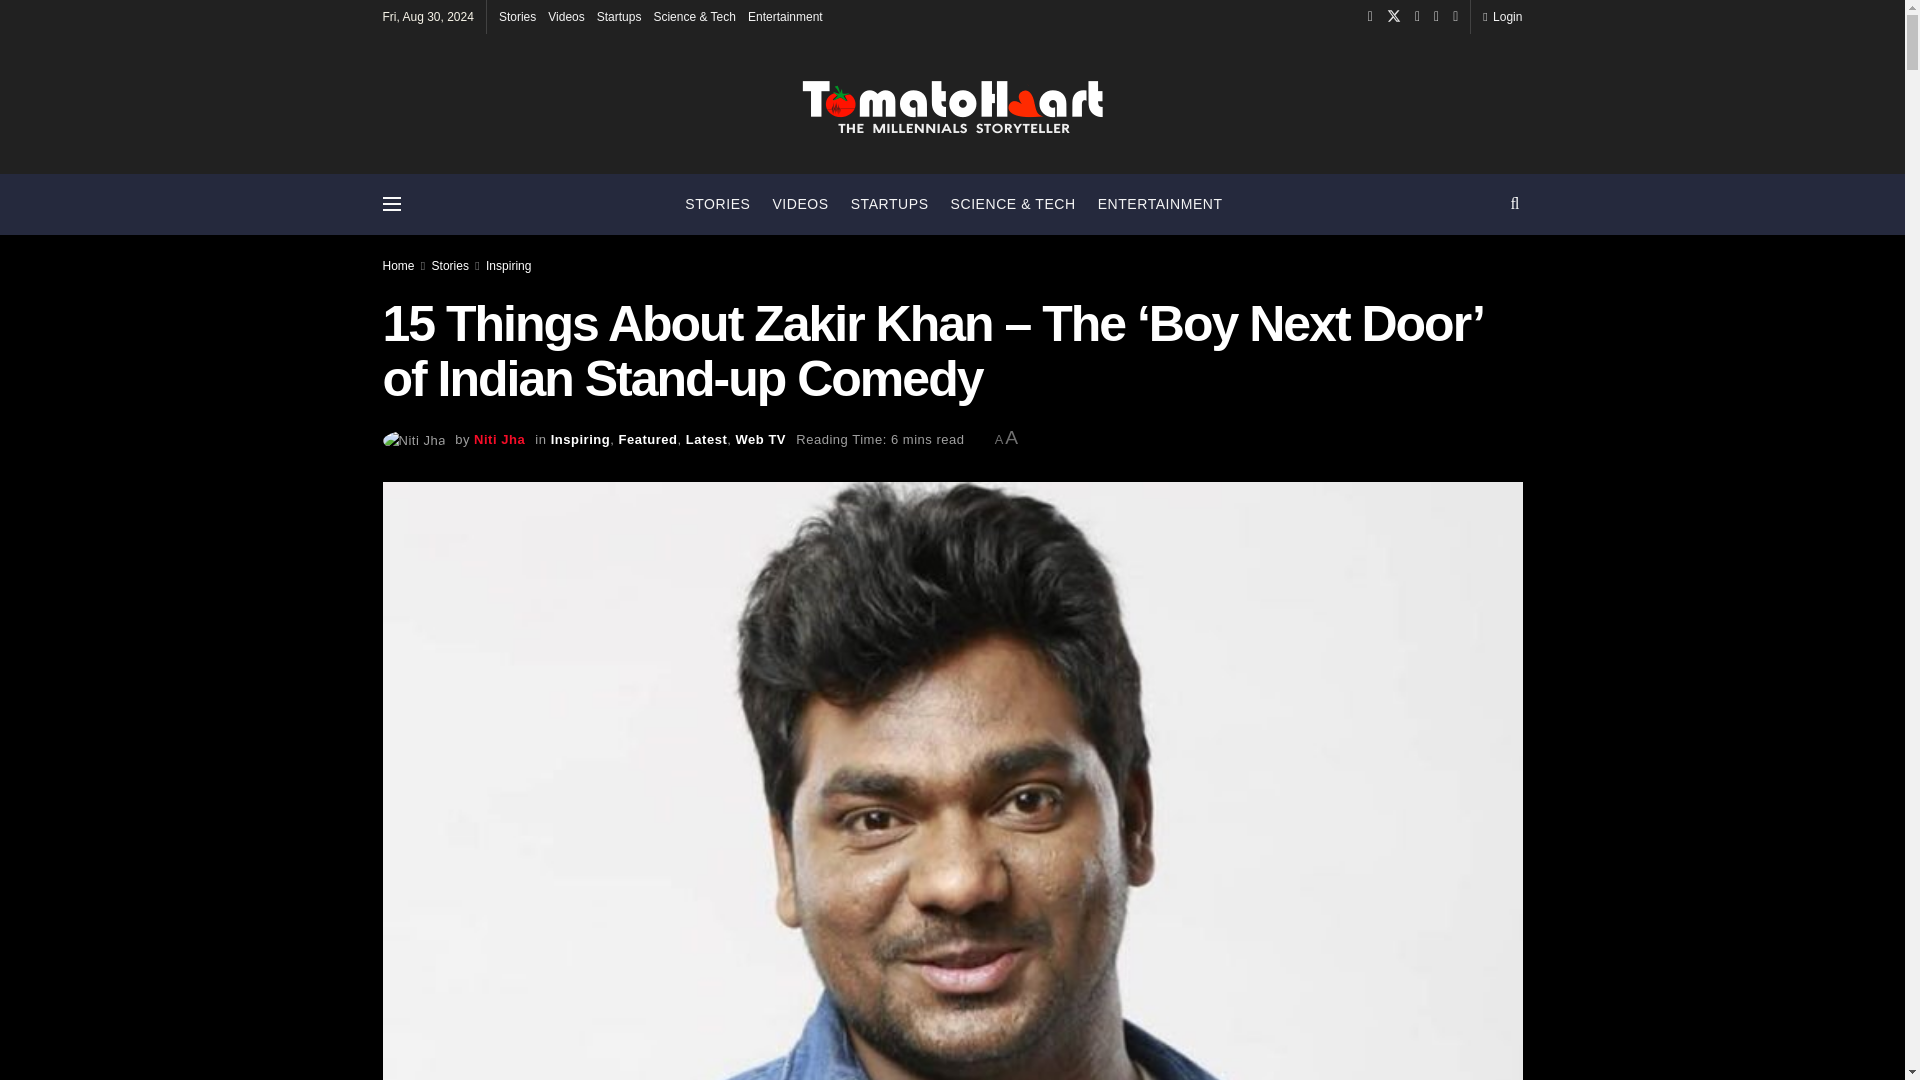  Describe the element at coordinates (517, 16) in the screenshot. I see `Stories` at that location.